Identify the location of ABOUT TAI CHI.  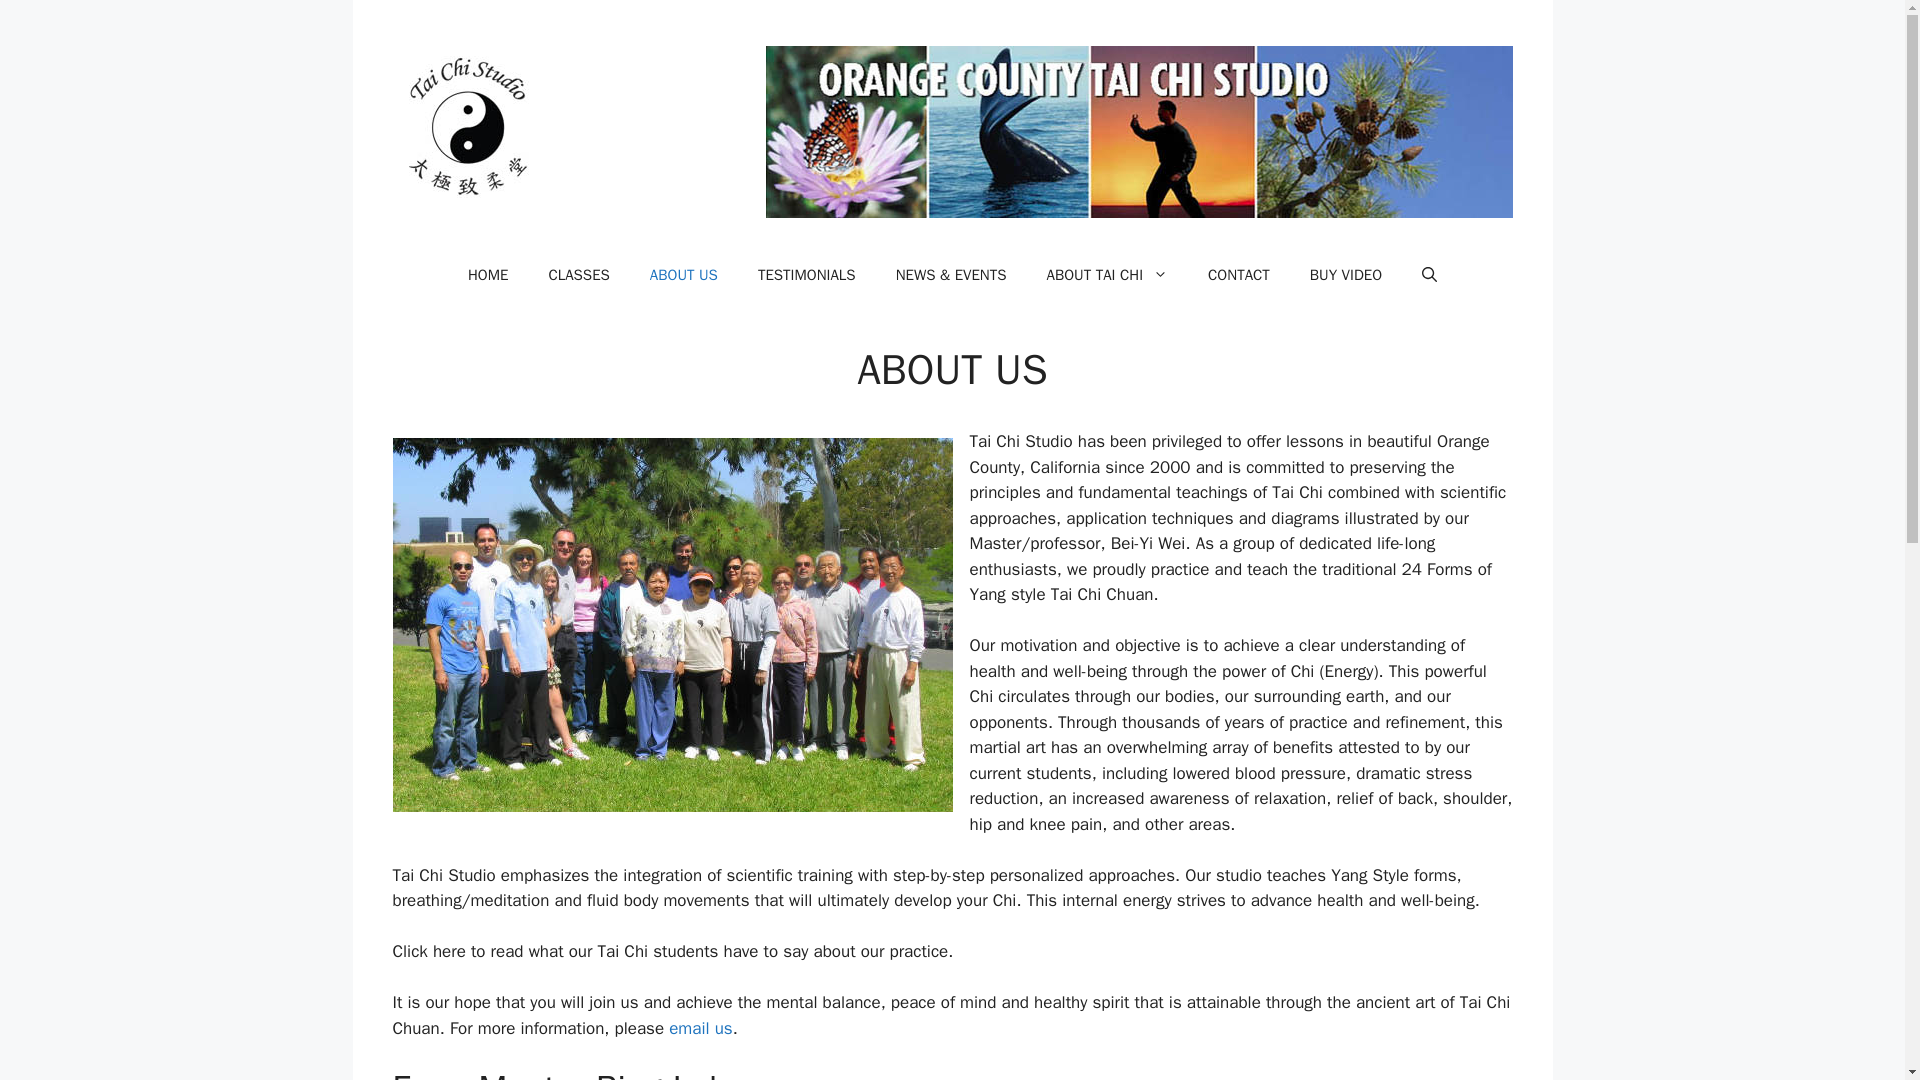
(1108, 274).